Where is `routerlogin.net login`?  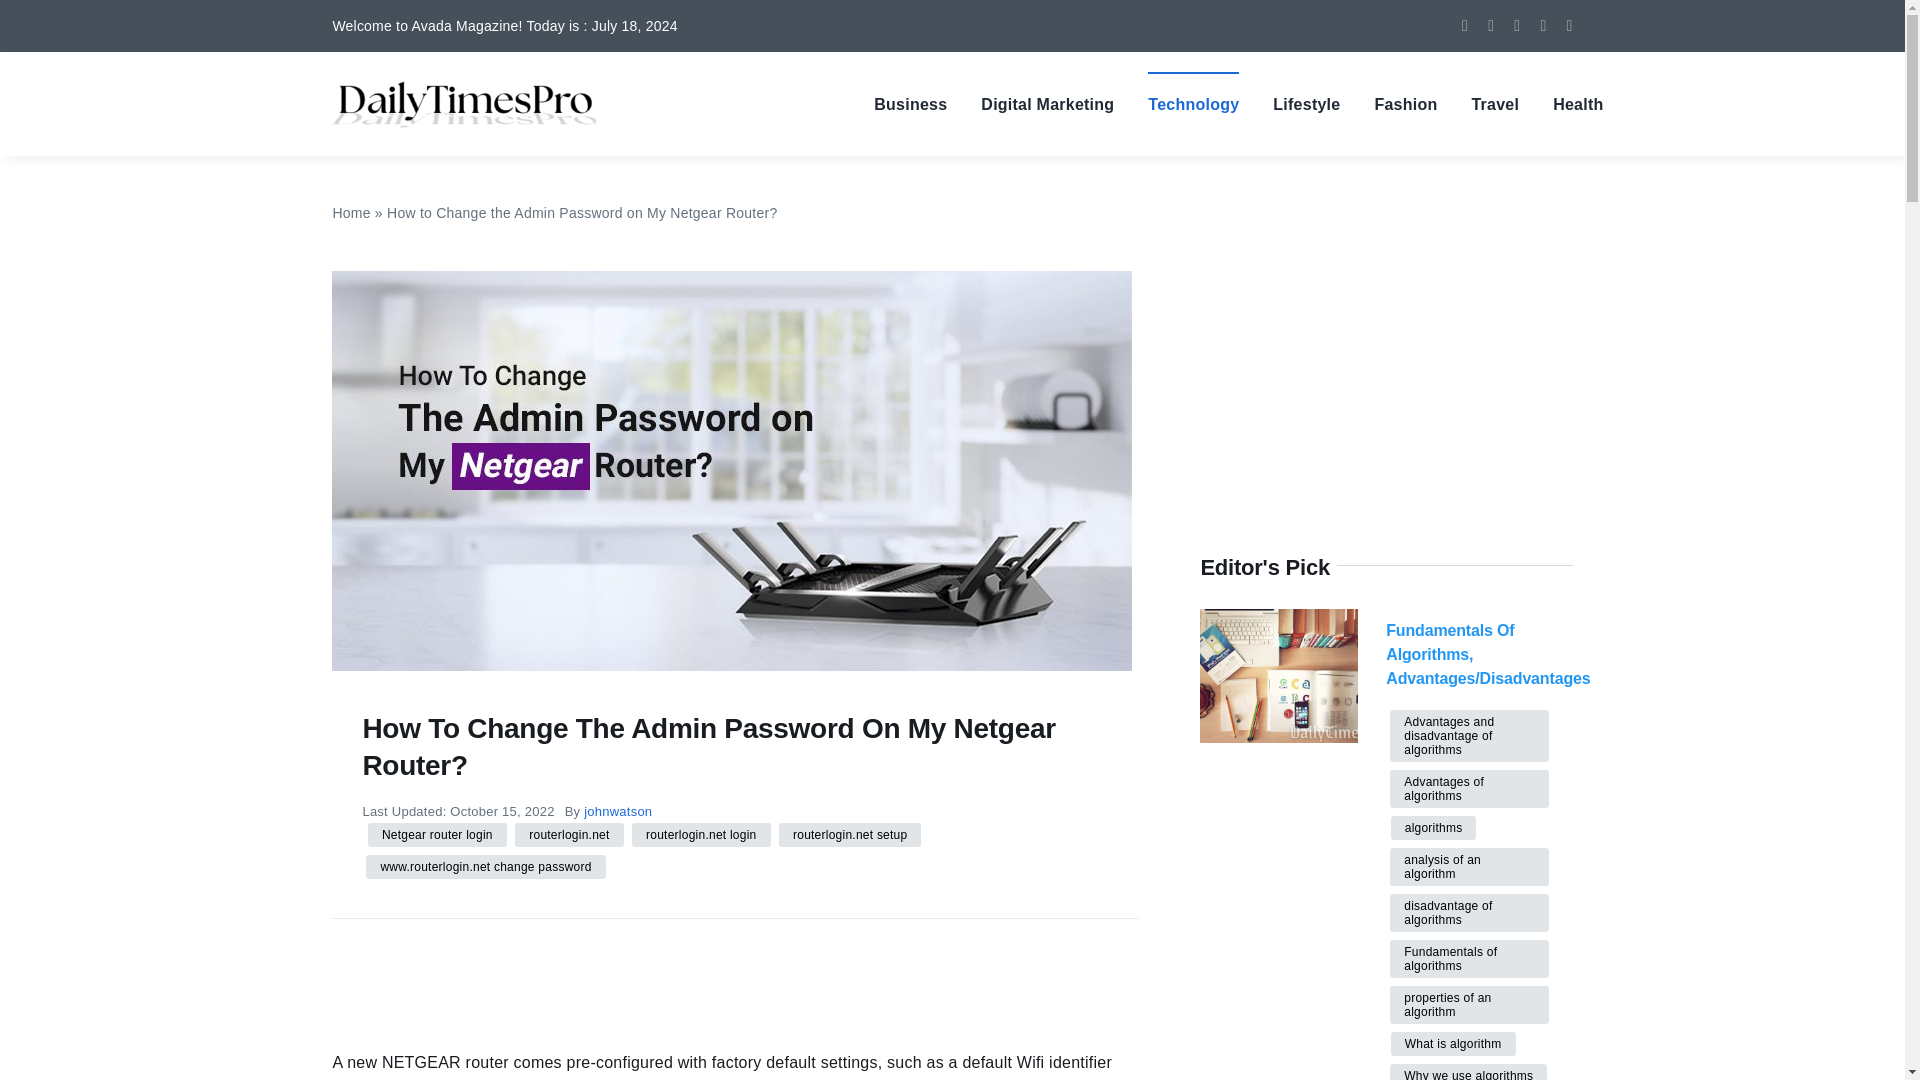 routerlogin.net login is located at coordinates (700, 834).